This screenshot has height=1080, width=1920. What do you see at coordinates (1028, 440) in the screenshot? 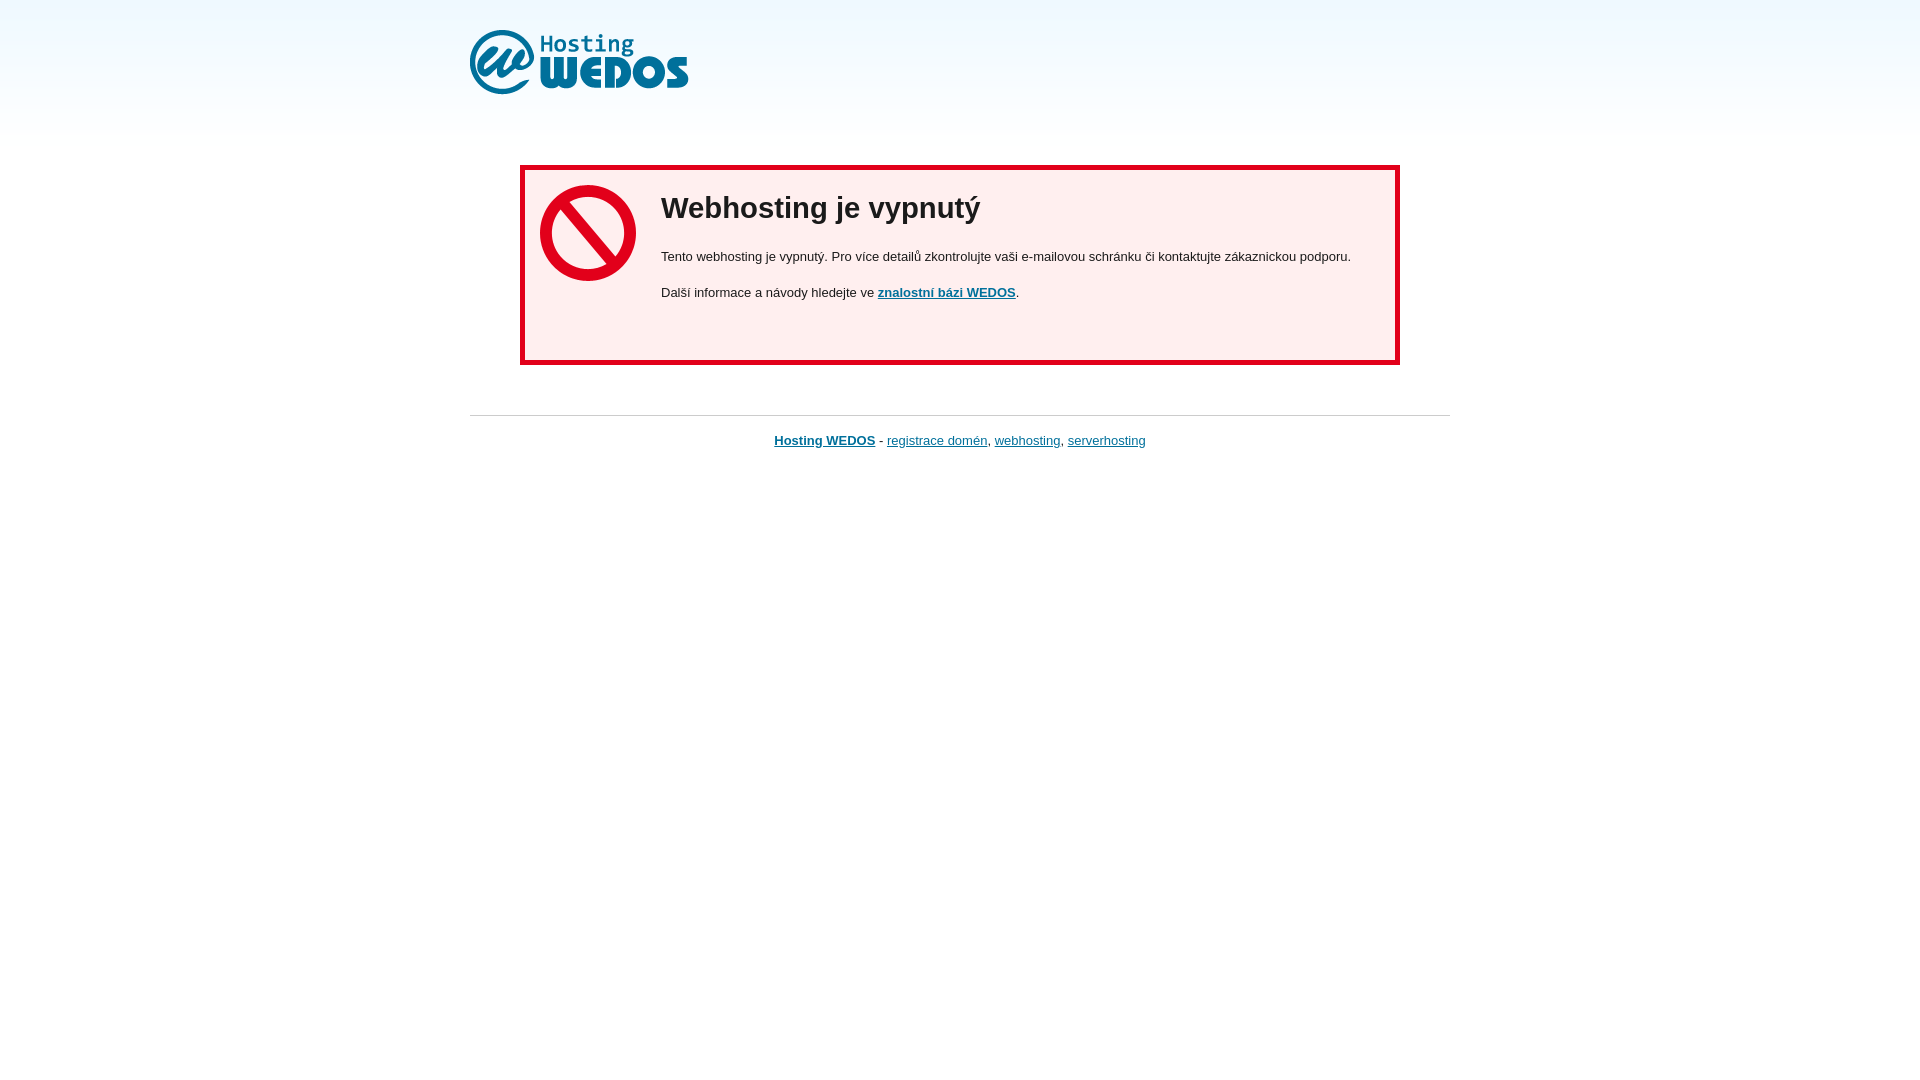
I see `webhosting` at bounding box center [1028, 440].